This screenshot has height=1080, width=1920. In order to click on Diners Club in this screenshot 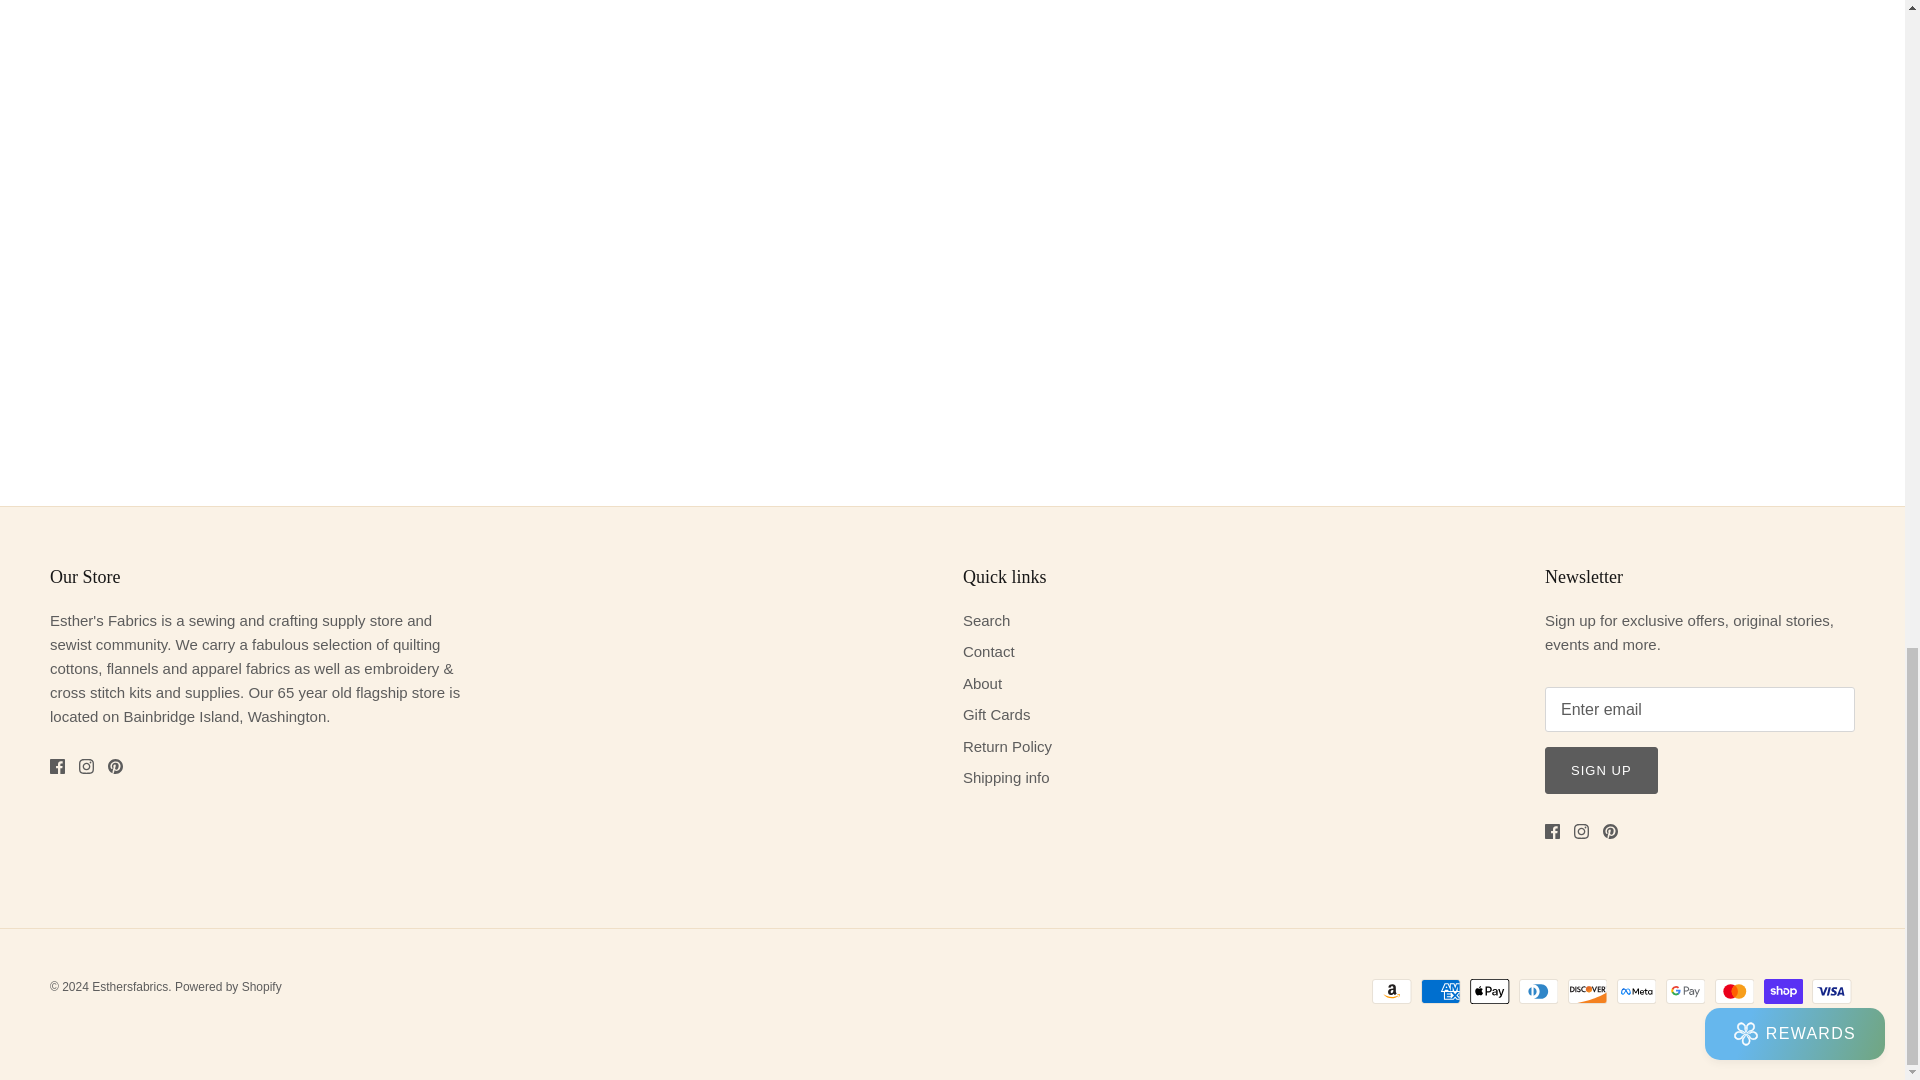, I will do `click(1538, 991)`.